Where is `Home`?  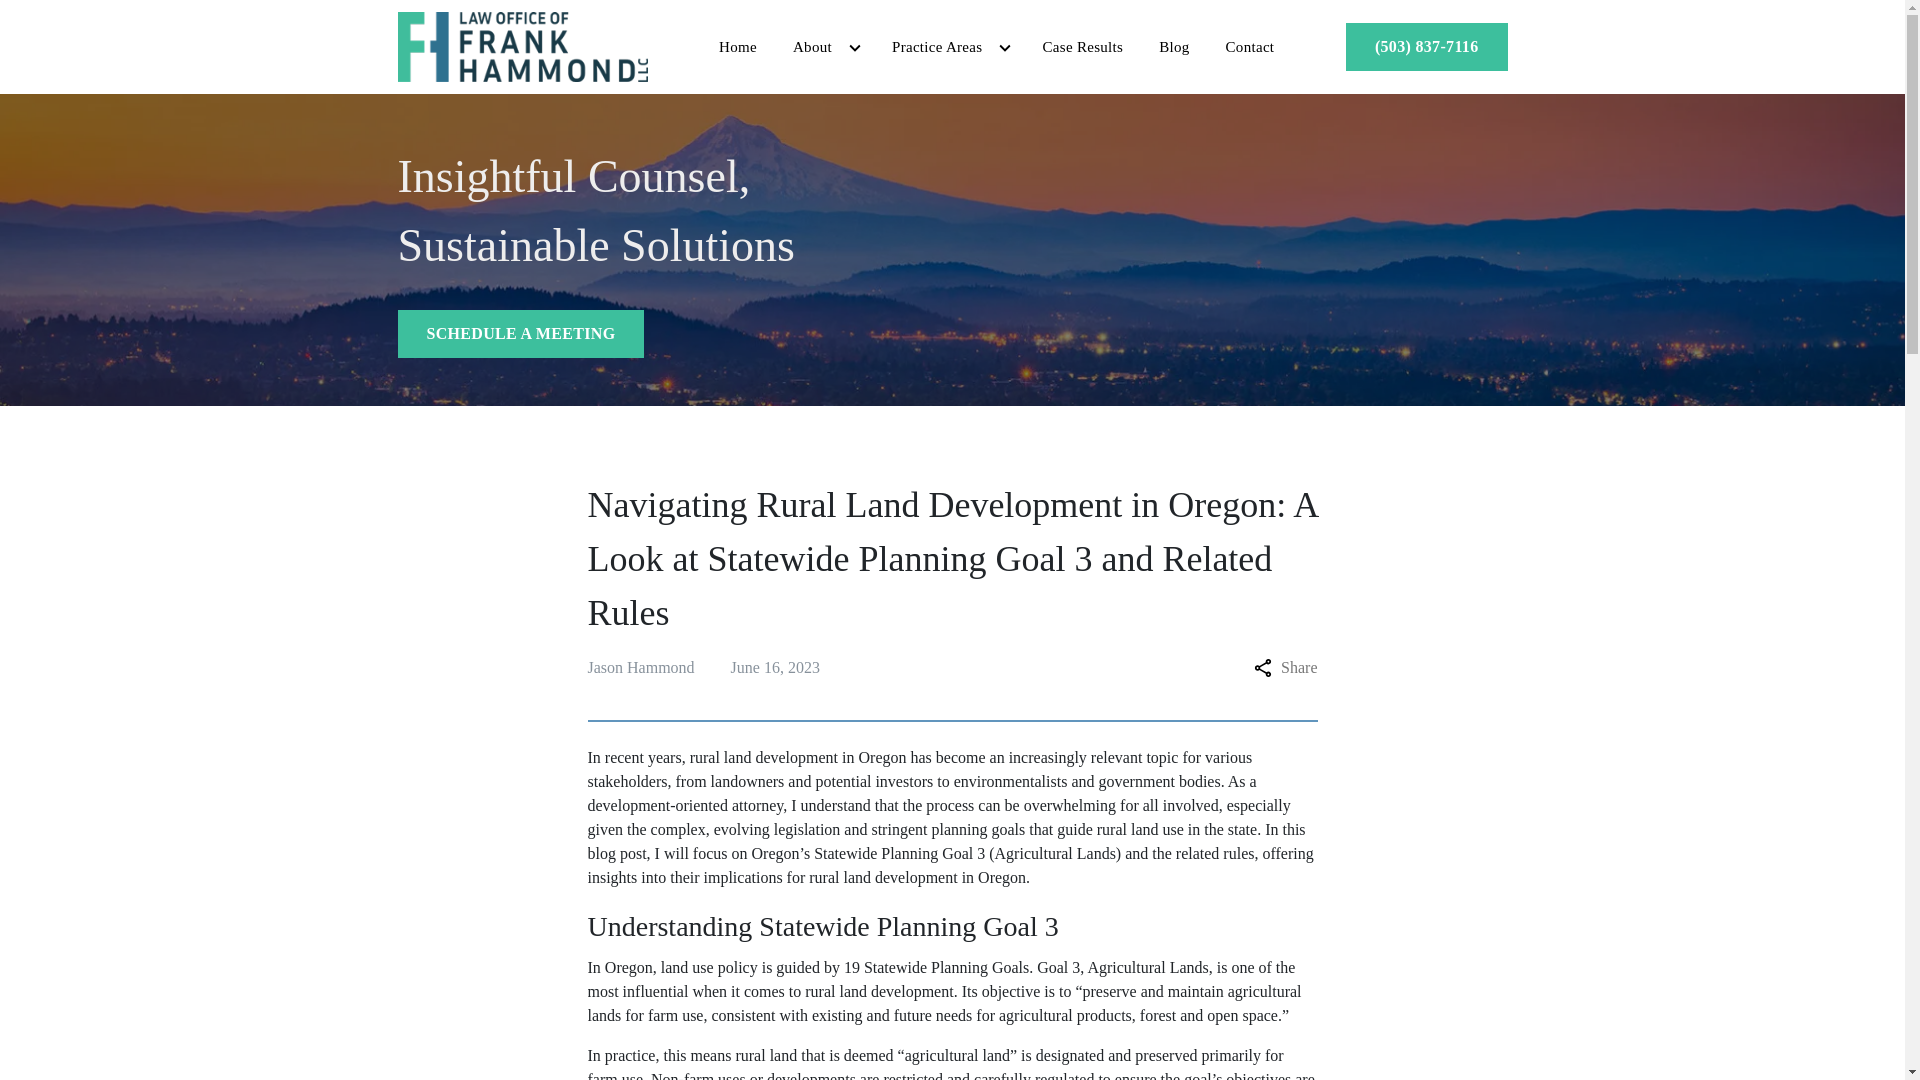
Home is located at coordinates (738, 47).